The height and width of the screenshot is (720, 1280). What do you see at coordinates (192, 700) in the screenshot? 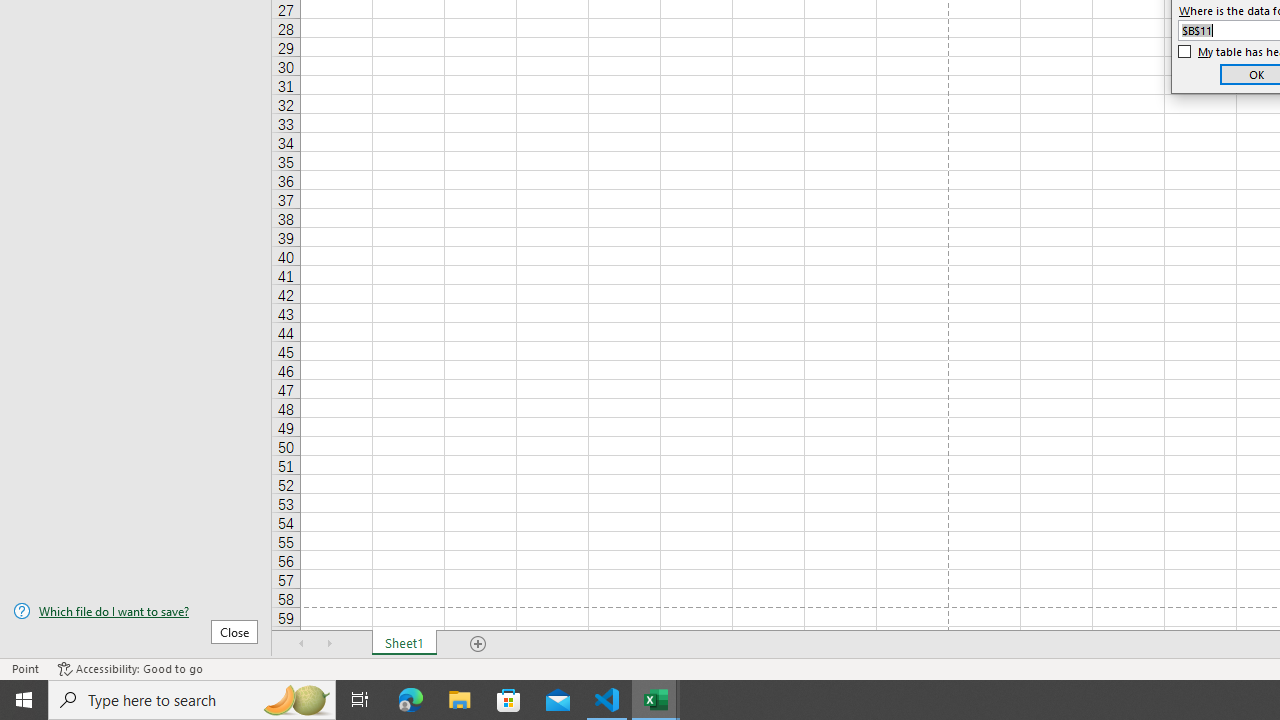
I see `Type here to search` at bounding box center [192, 700].